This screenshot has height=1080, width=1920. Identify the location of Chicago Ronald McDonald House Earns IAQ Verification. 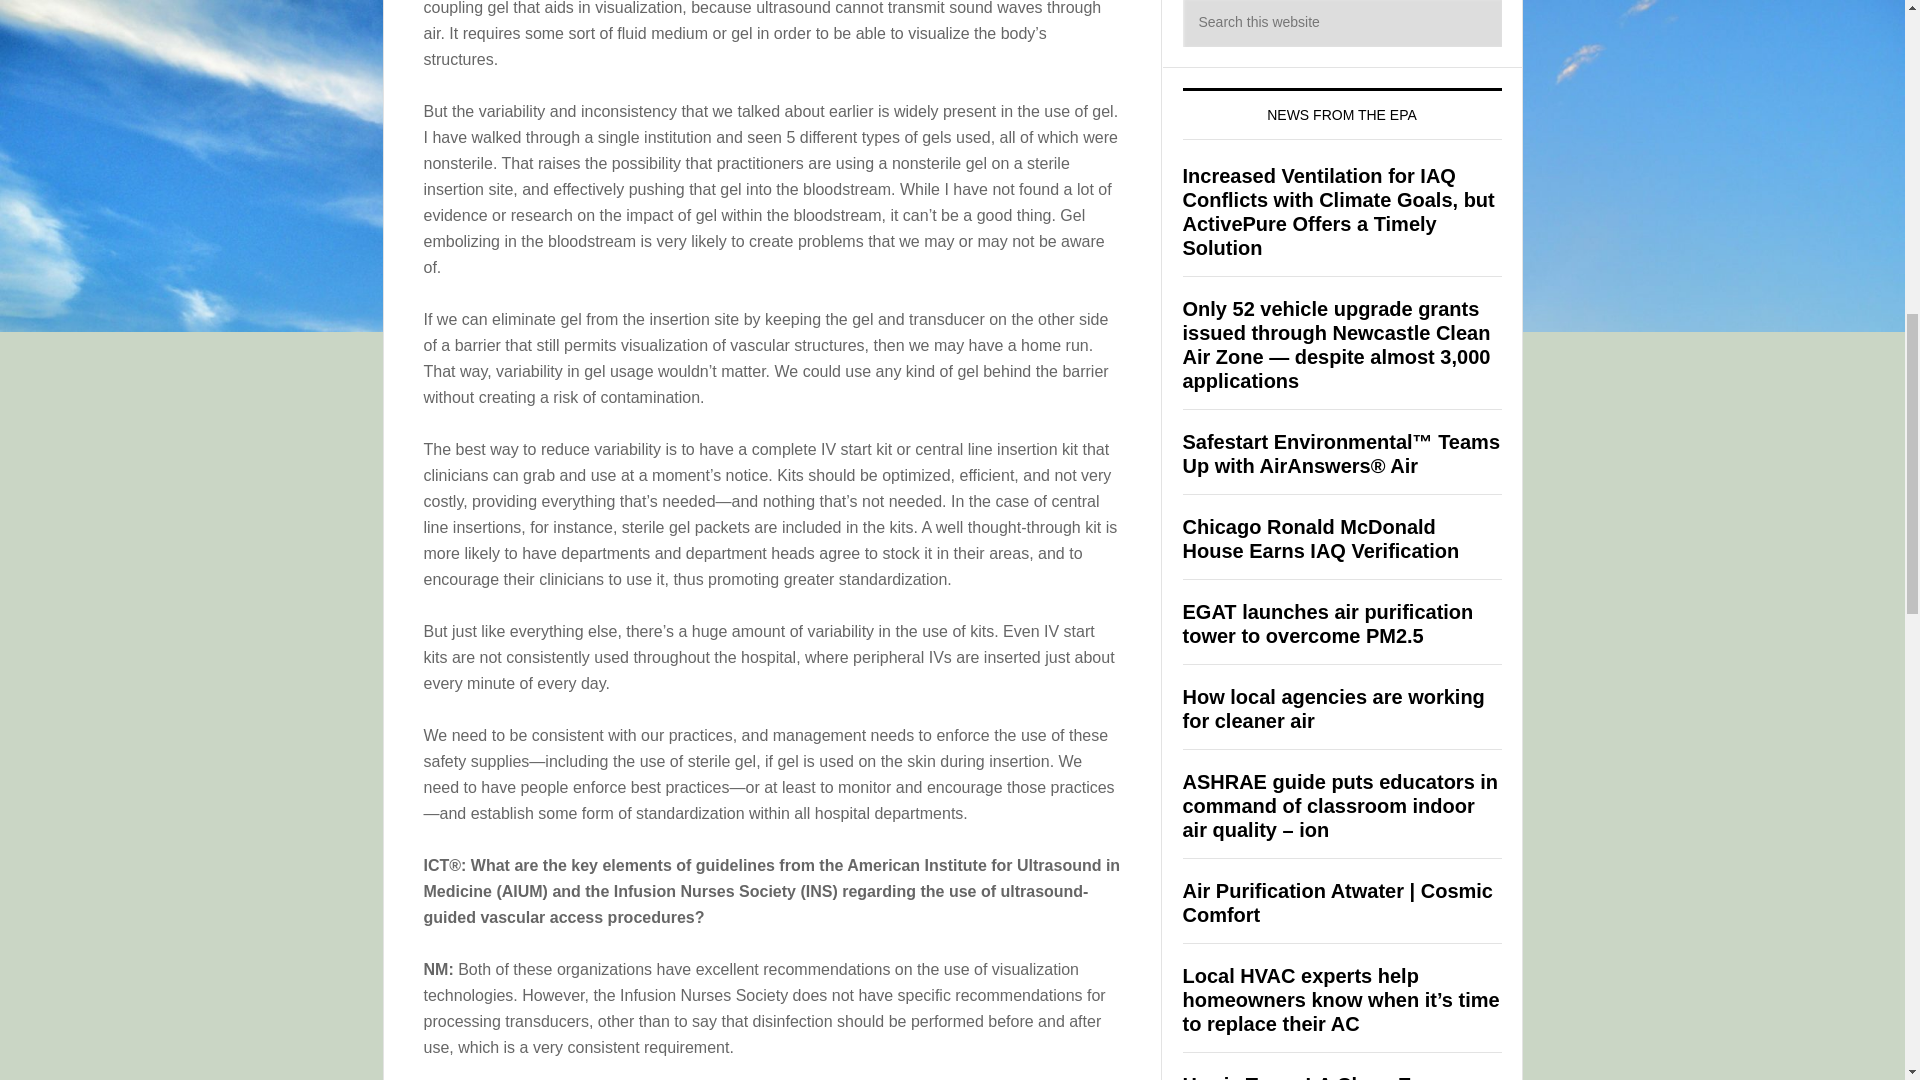
(1320, 538).